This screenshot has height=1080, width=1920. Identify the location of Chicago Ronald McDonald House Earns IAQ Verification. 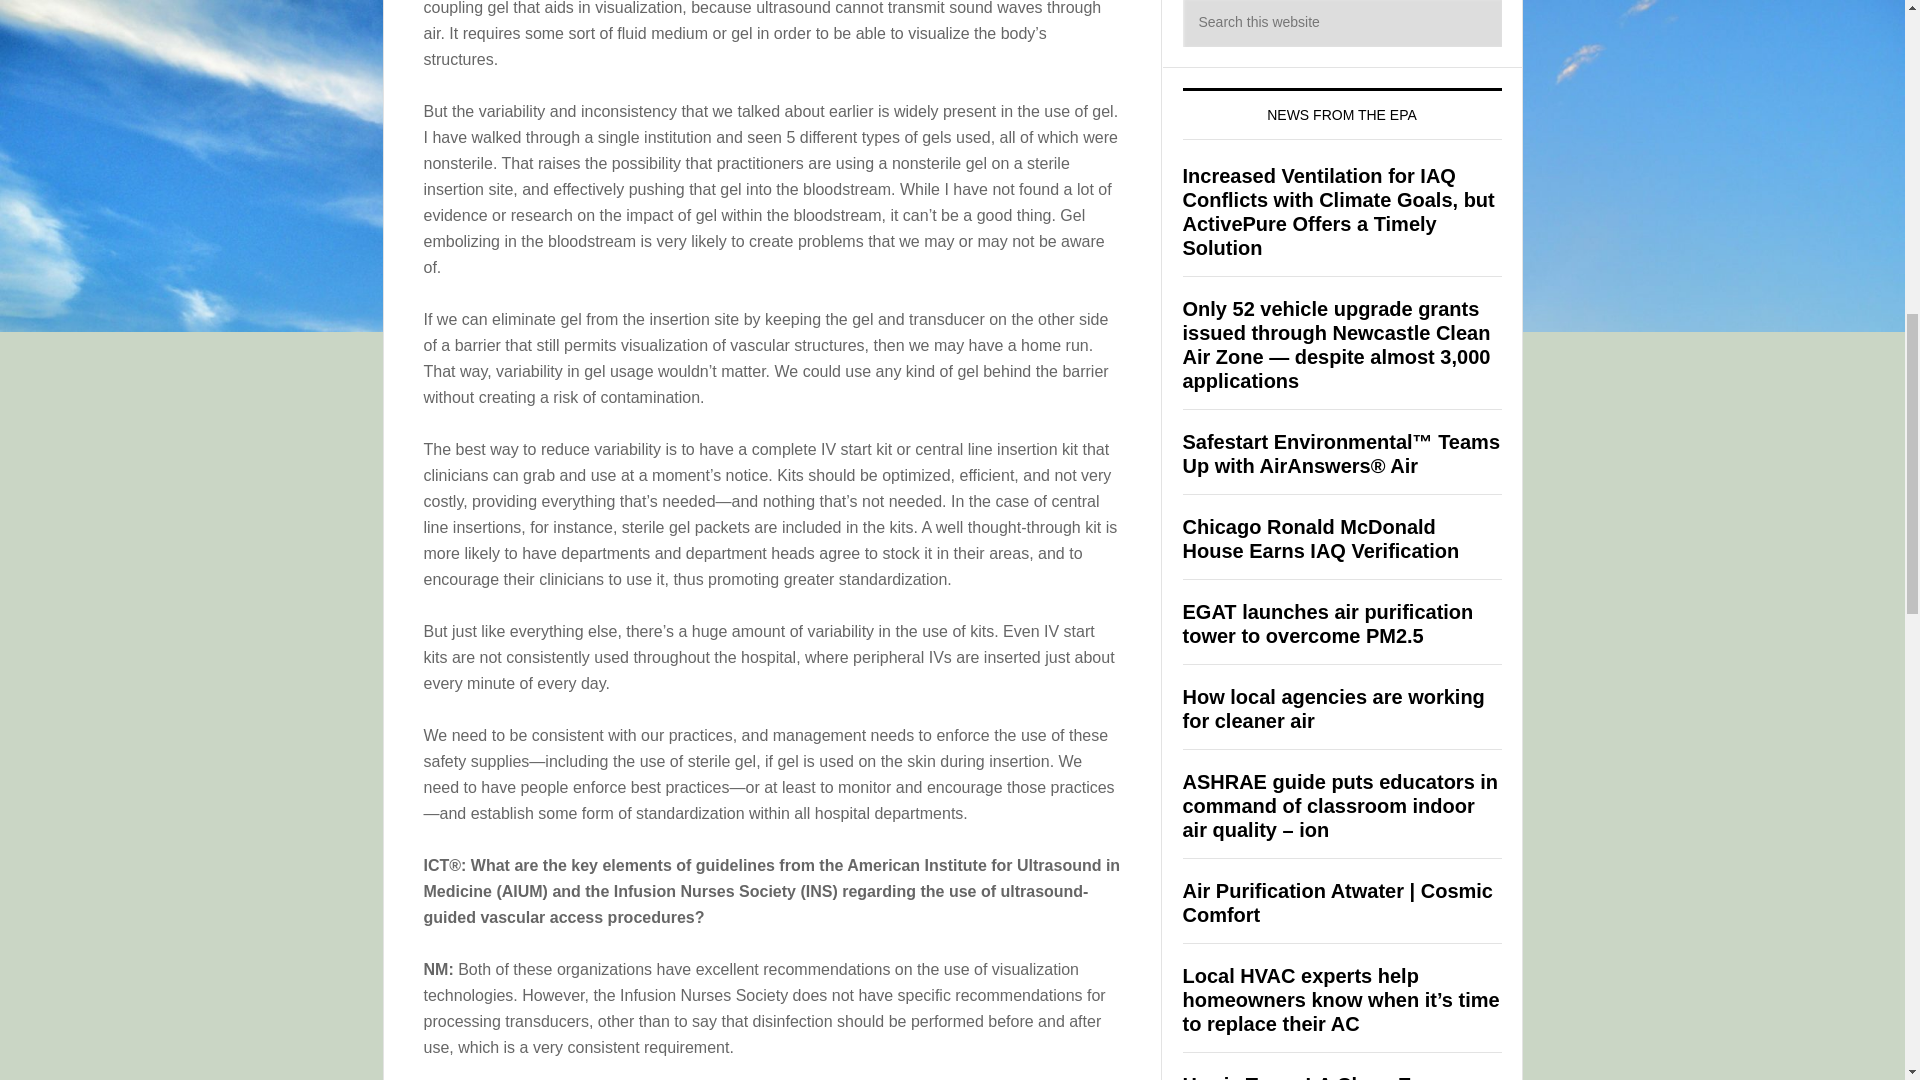
(1320, 538).